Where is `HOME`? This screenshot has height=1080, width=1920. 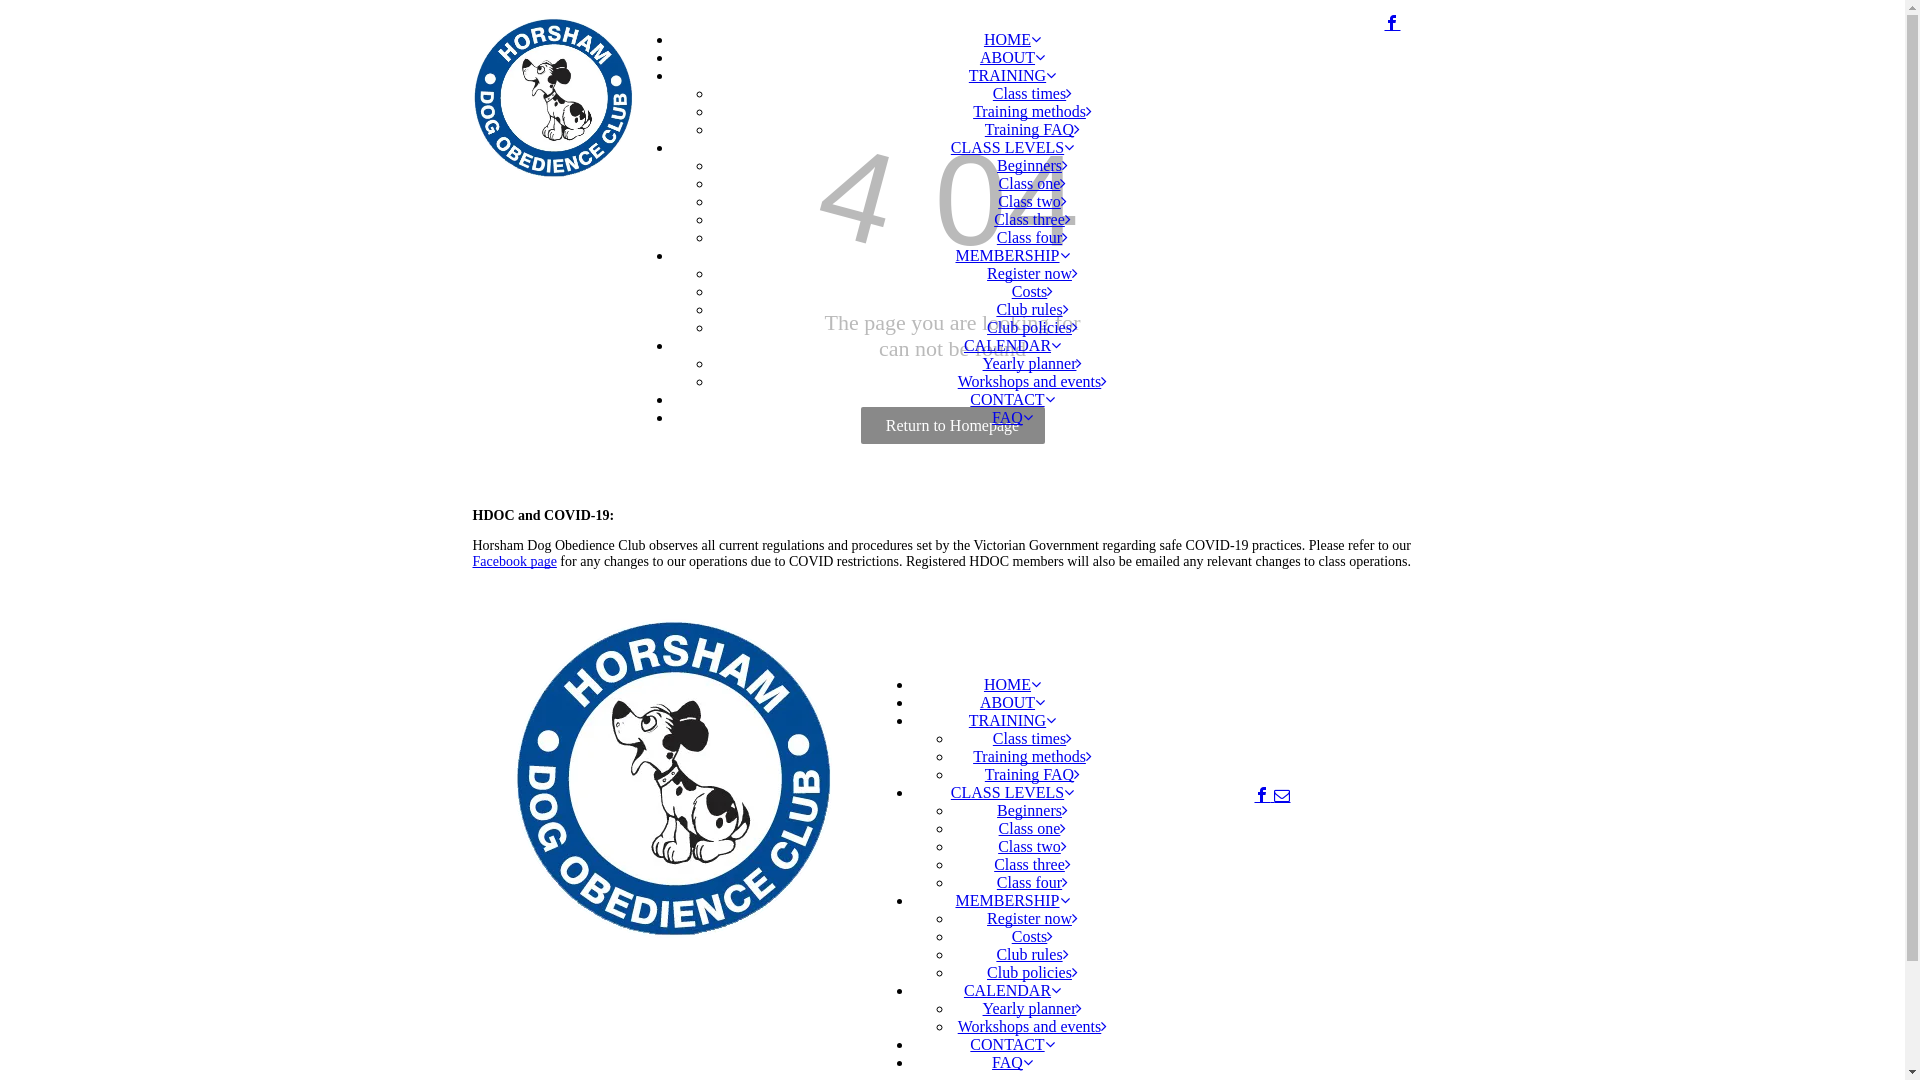
HOME is located at coordinates (1012, 684).